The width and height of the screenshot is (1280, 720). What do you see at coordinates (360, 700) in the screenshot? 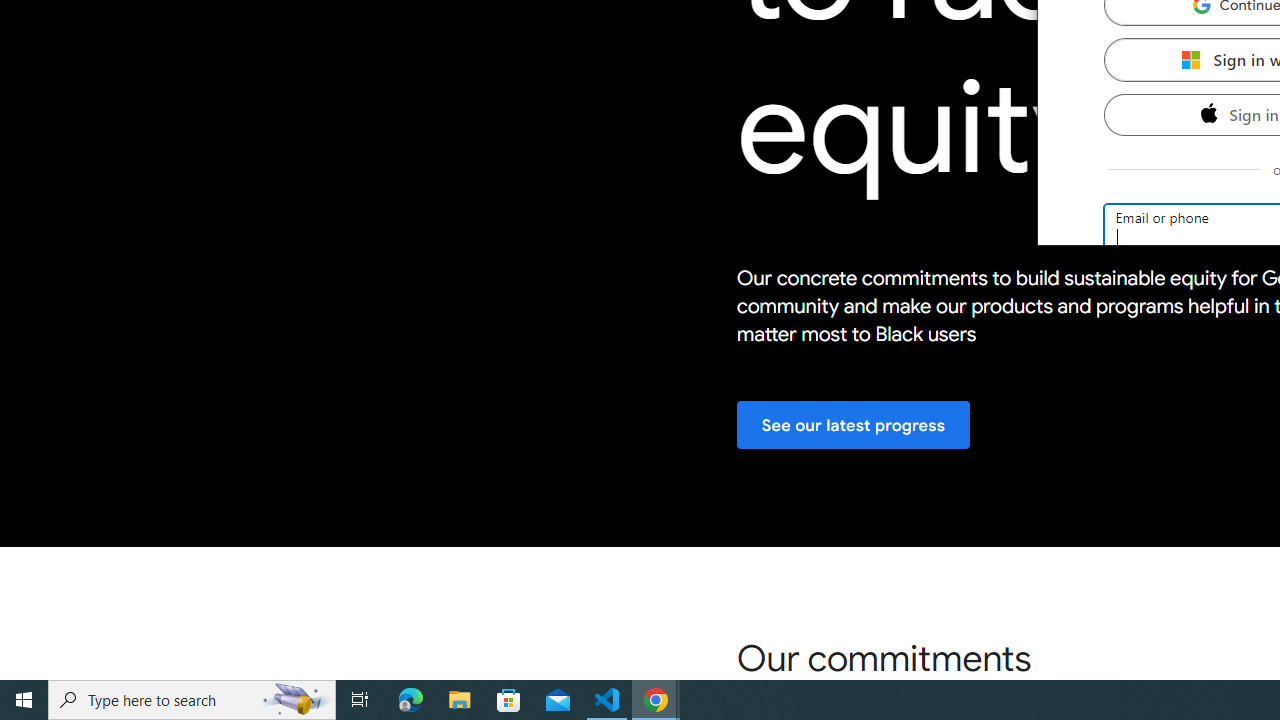
I see `Task View` at bounding box center [360, 700].